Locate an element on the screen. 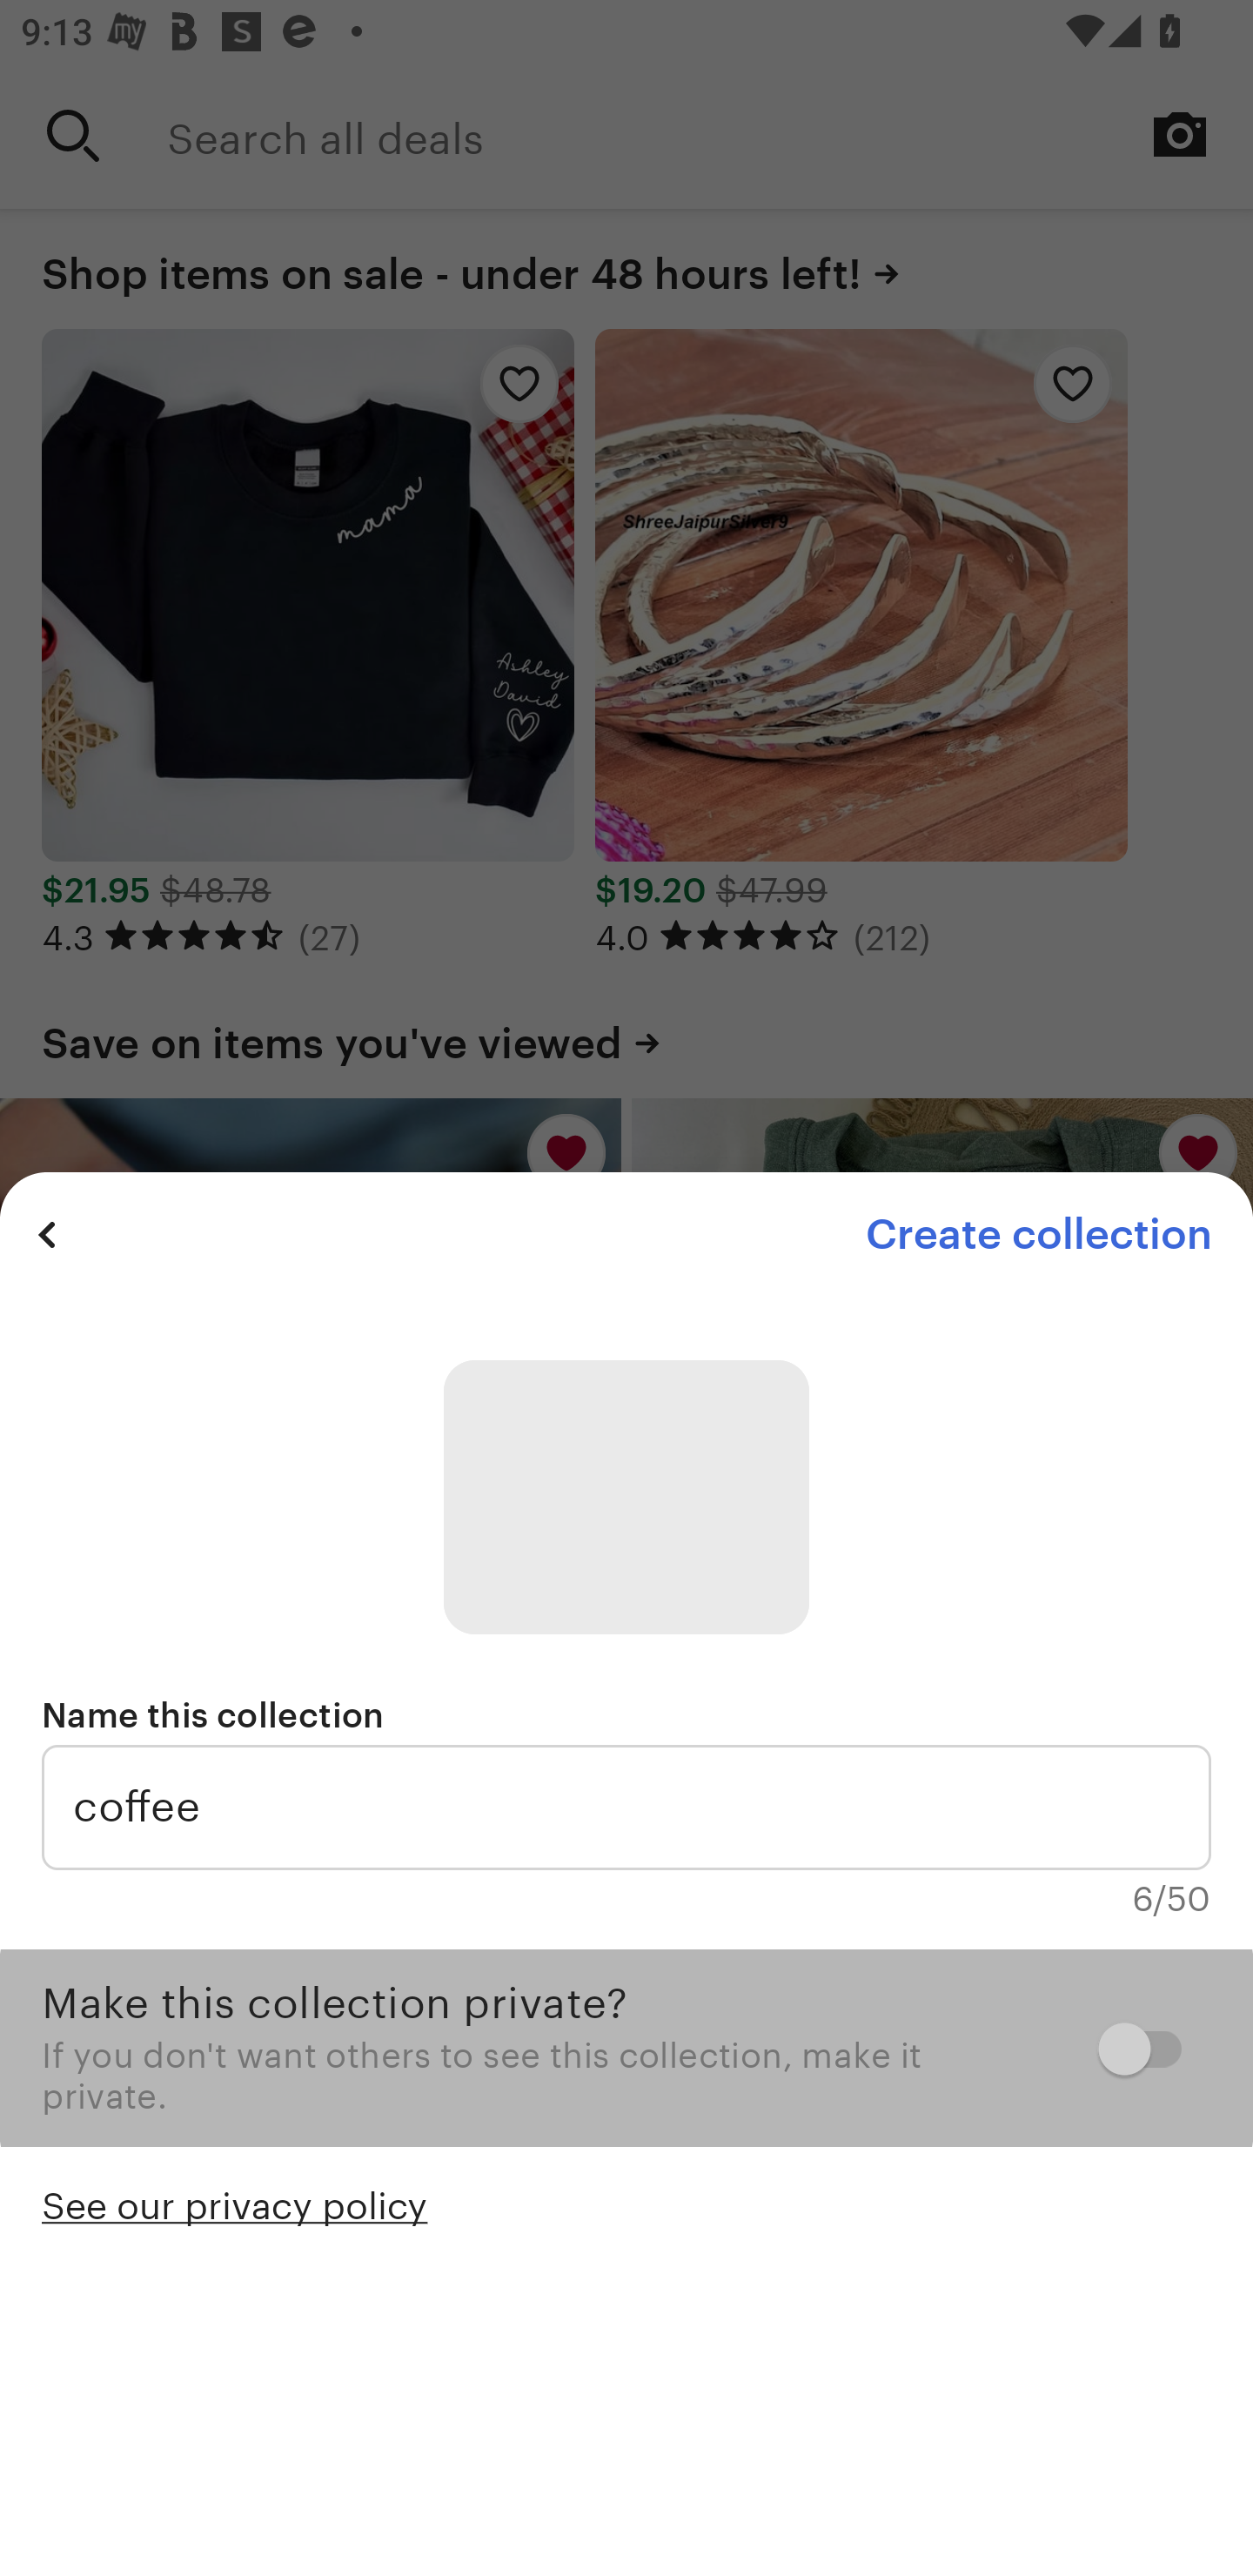  Previous is located at coordinates (47, 1234).